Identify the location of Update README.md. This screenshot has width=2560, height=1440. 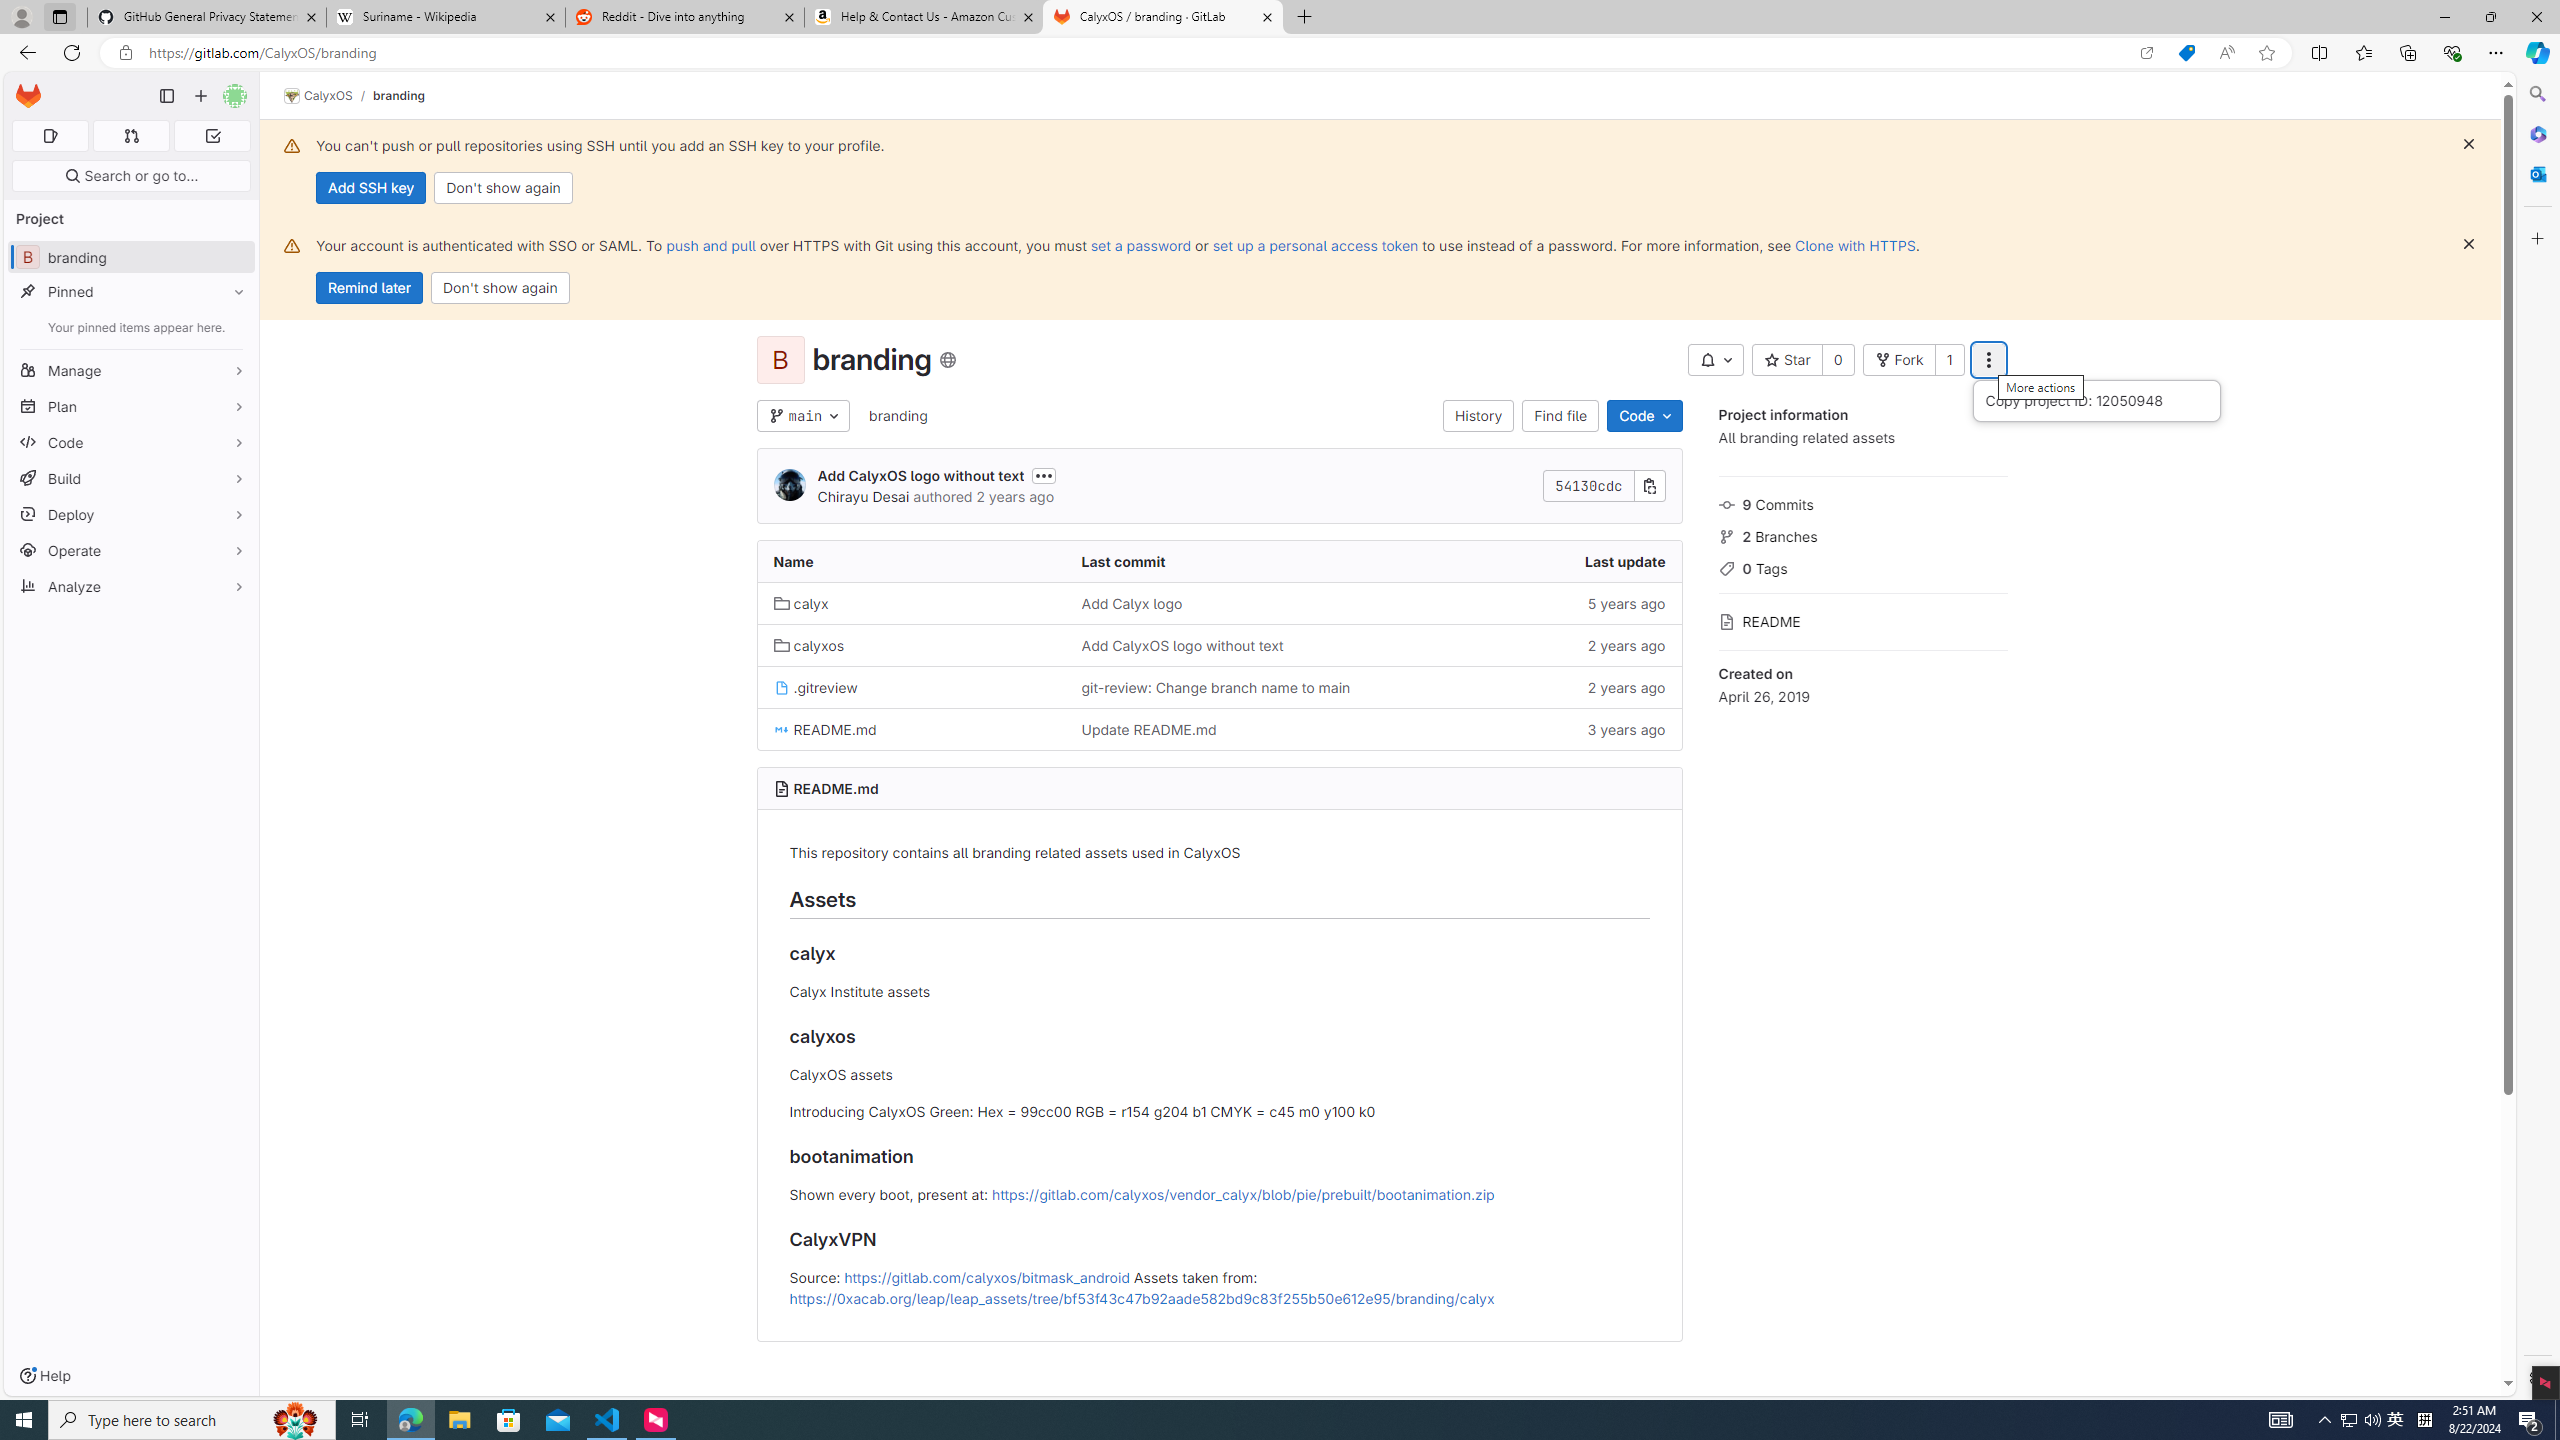
(1219, 729).